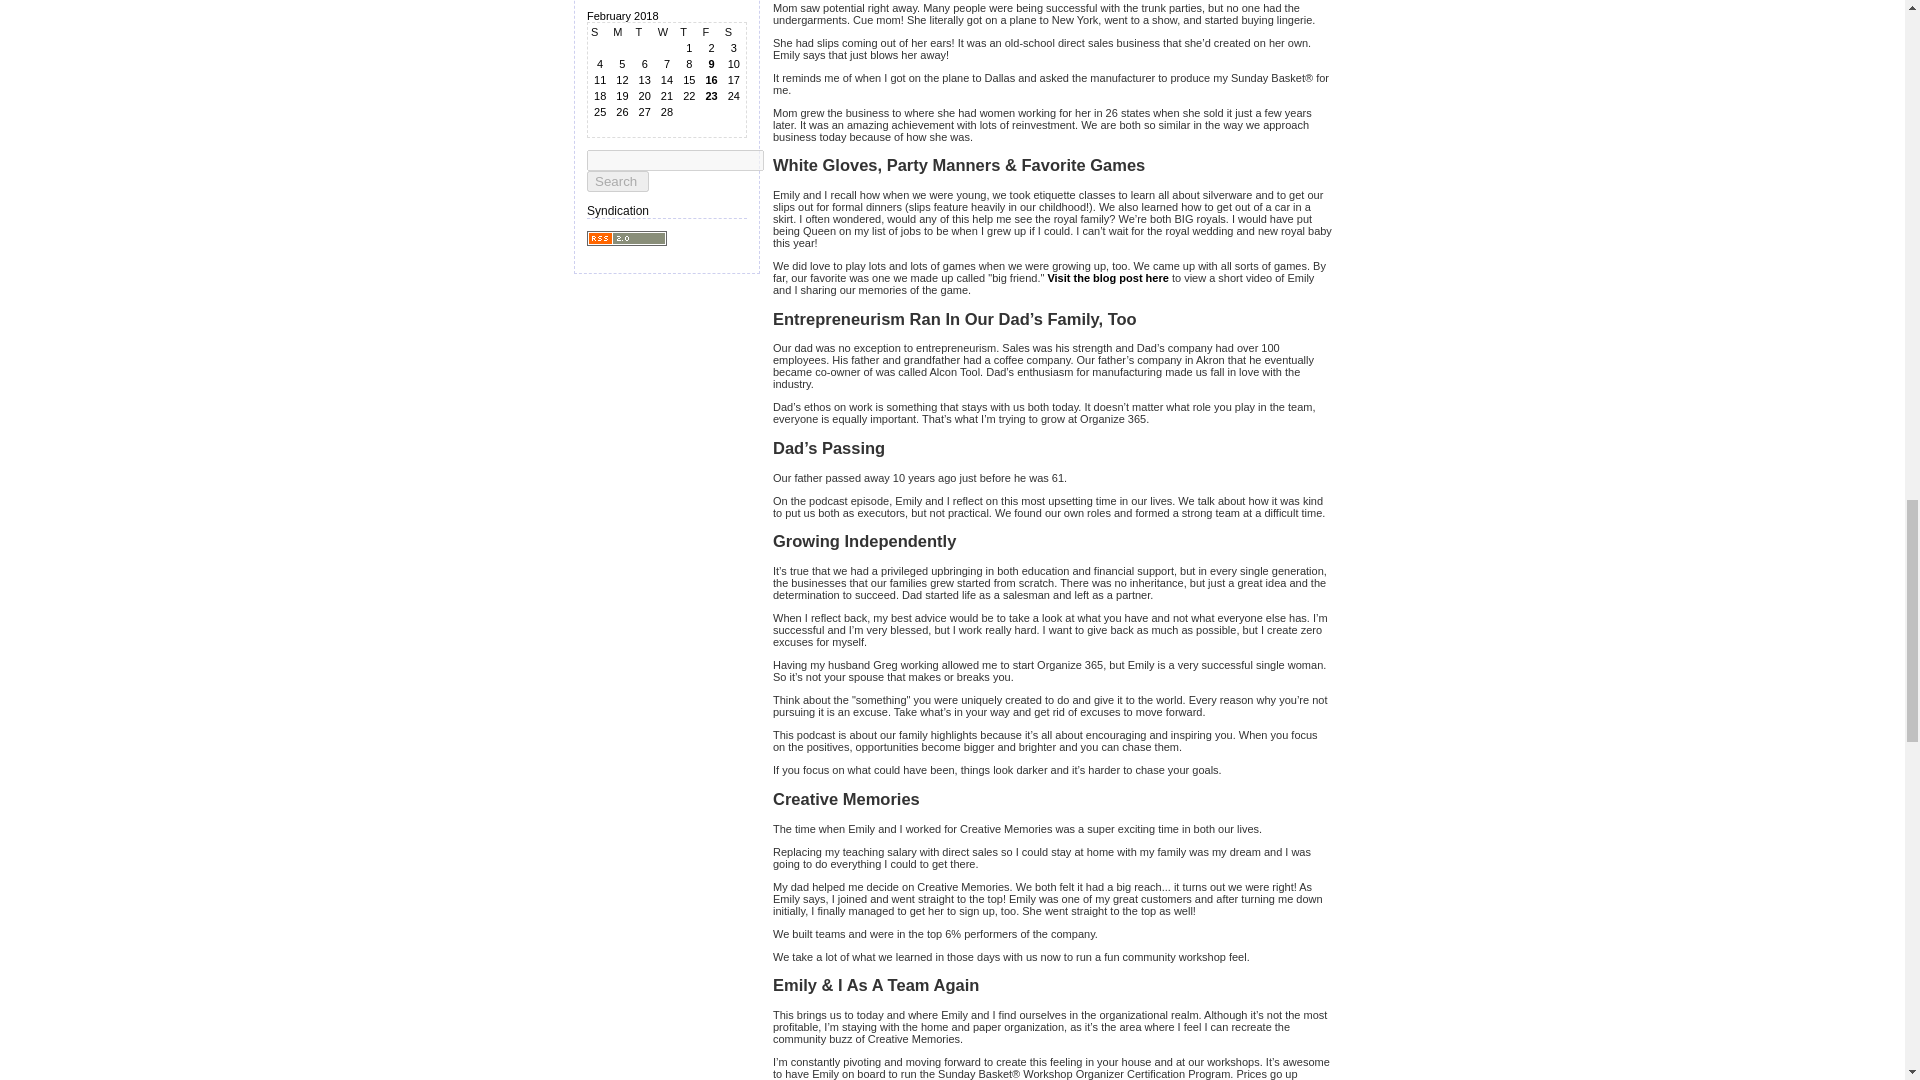  I want to click on Thursday, so click(688, 31).